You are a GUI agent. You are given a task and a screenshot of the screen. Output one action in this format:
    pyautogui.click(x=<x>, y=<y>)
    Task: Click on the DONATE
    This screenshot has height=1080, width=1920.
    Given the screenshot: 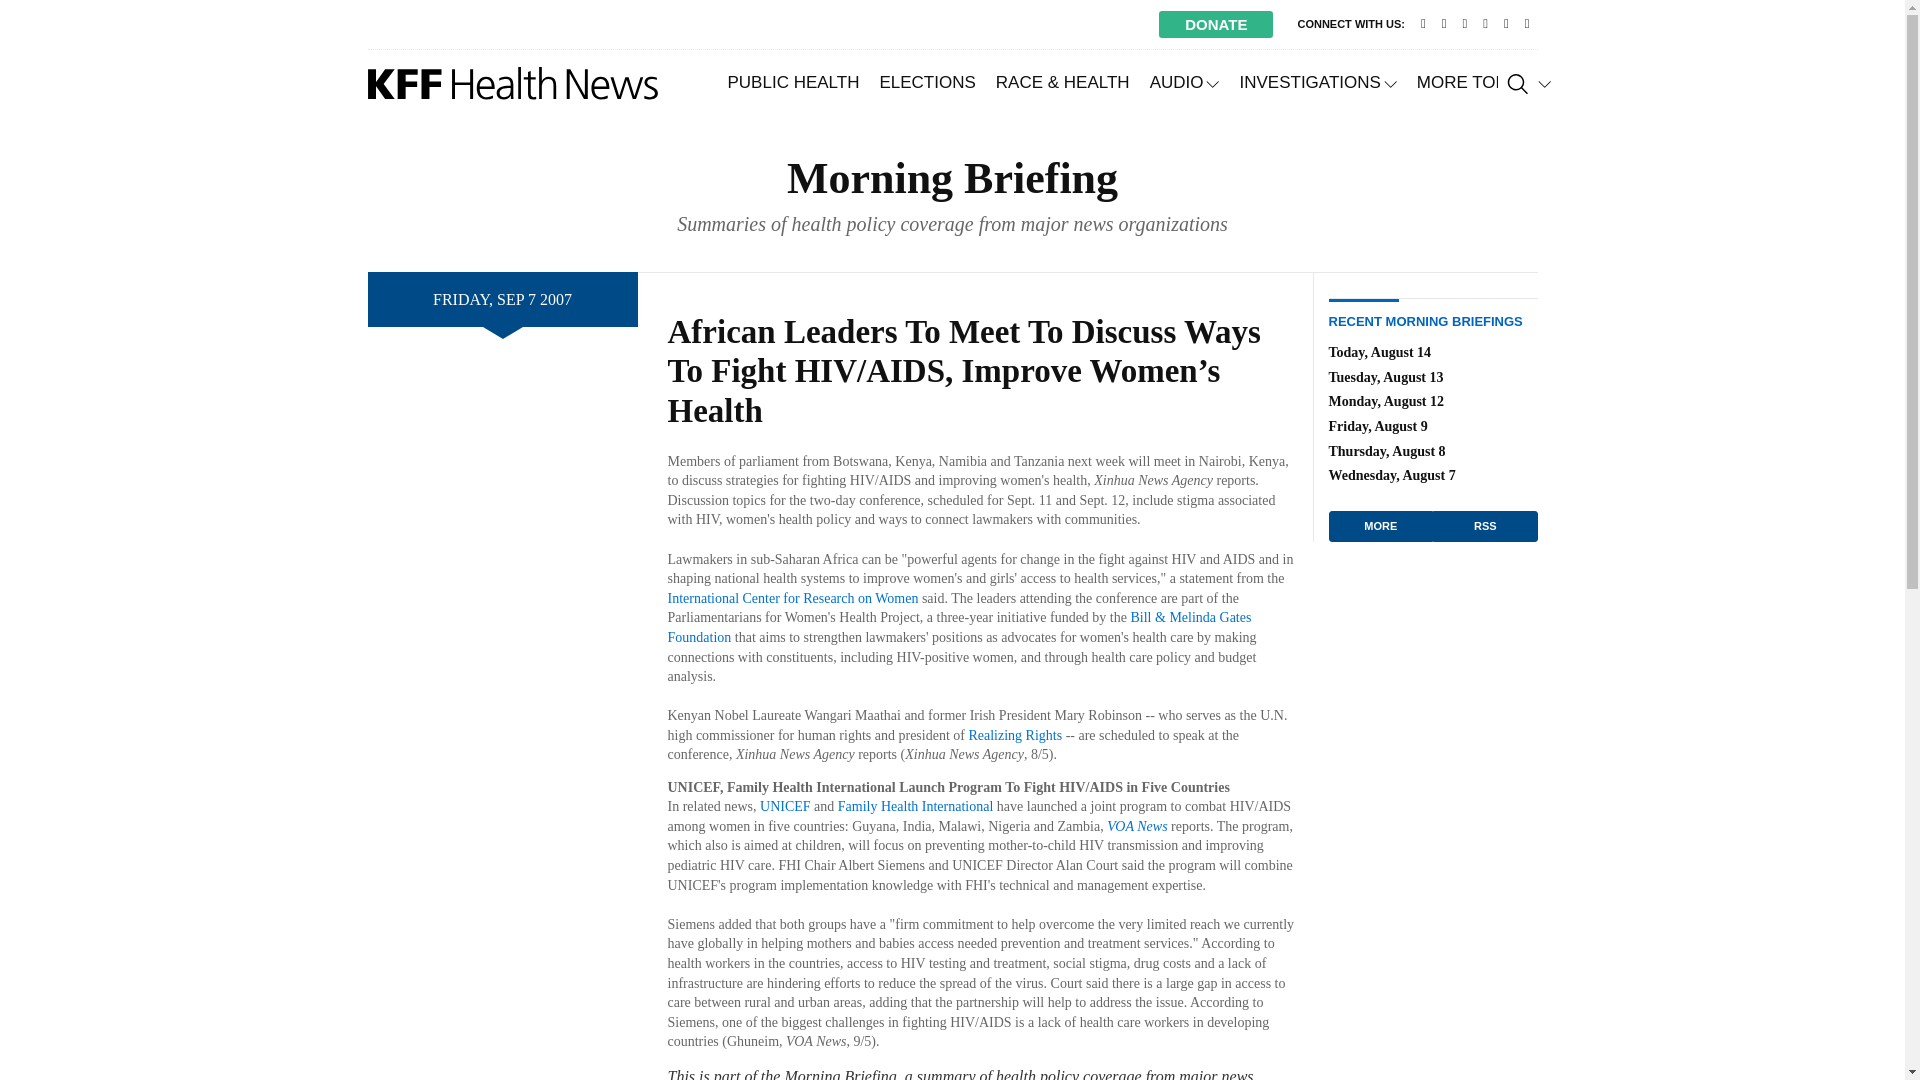 What is the action you would take?
    pyautogui.click(x=1216, y=24)
    